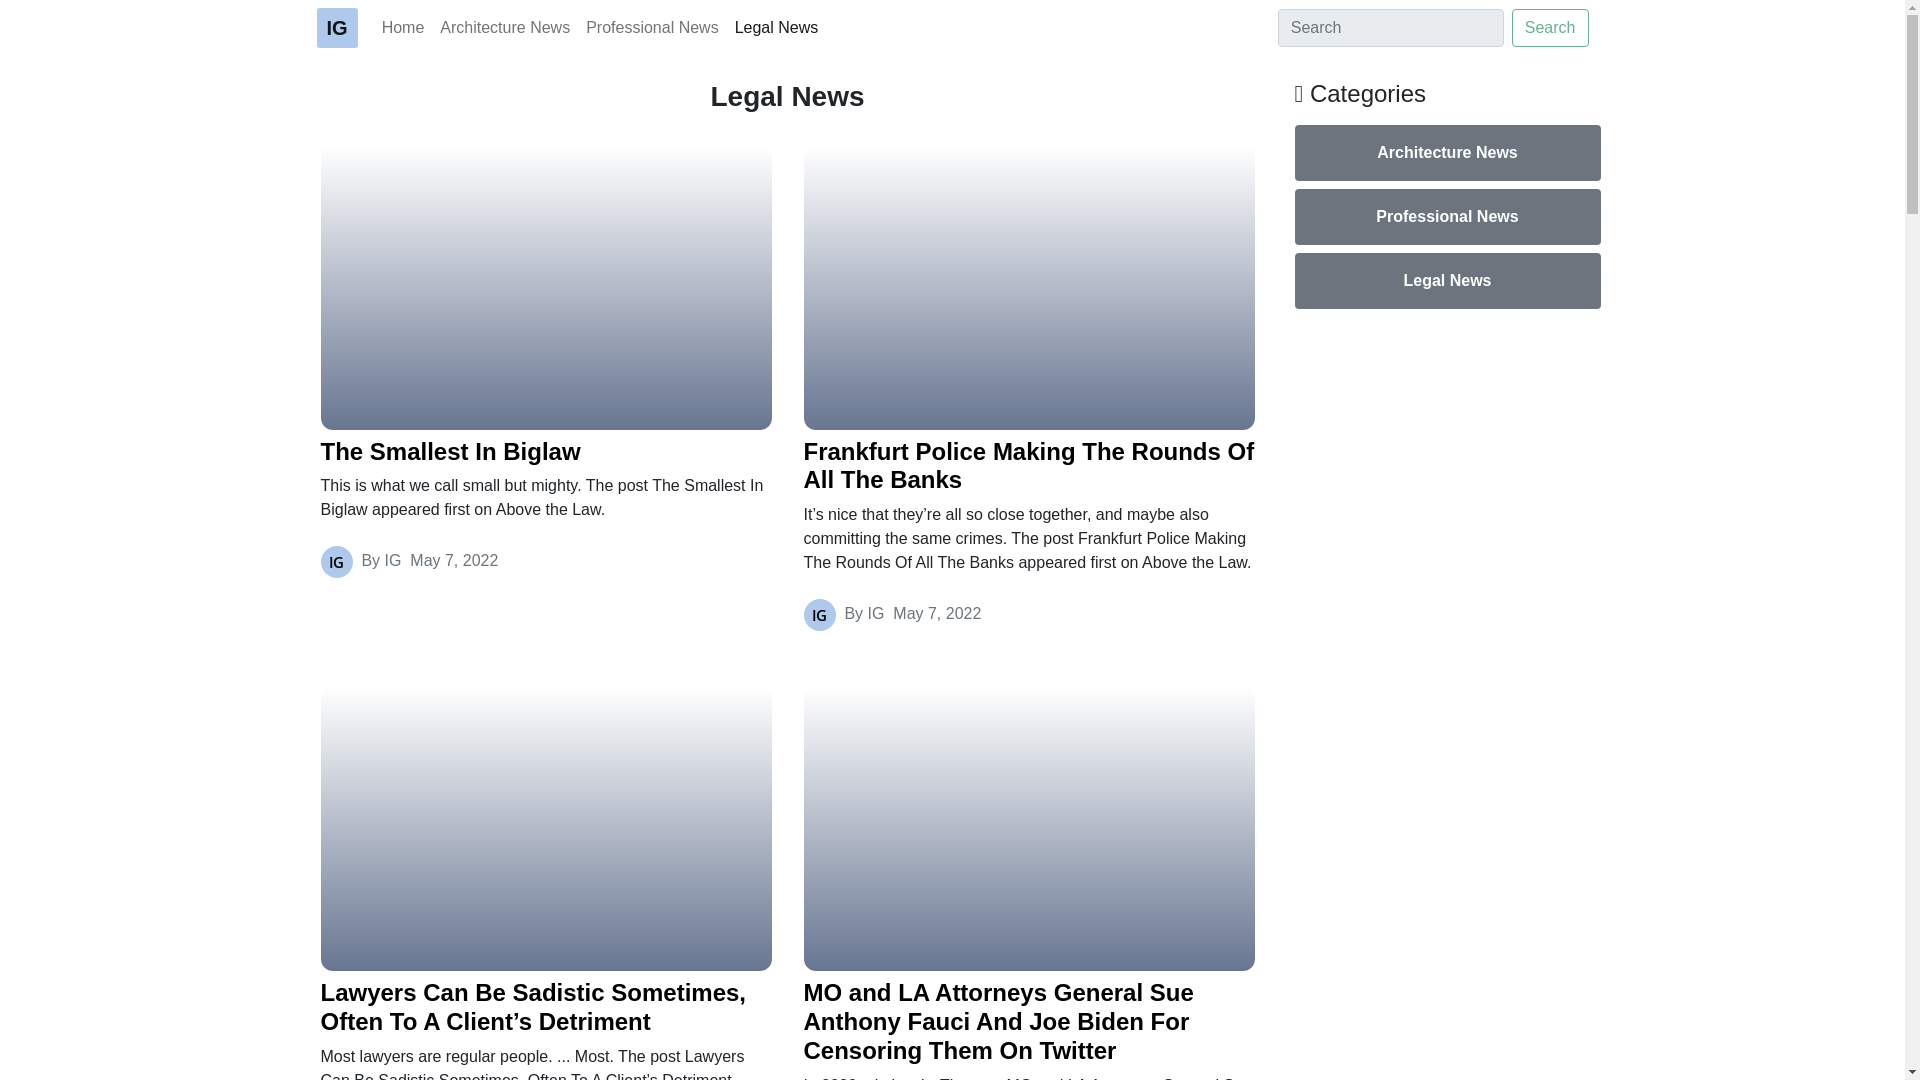 Image resolution: width=1920 pixels, height=1080 pixels. Describe the element at coordinates (336, 27) in the screenshot. I see `IG` at that location.